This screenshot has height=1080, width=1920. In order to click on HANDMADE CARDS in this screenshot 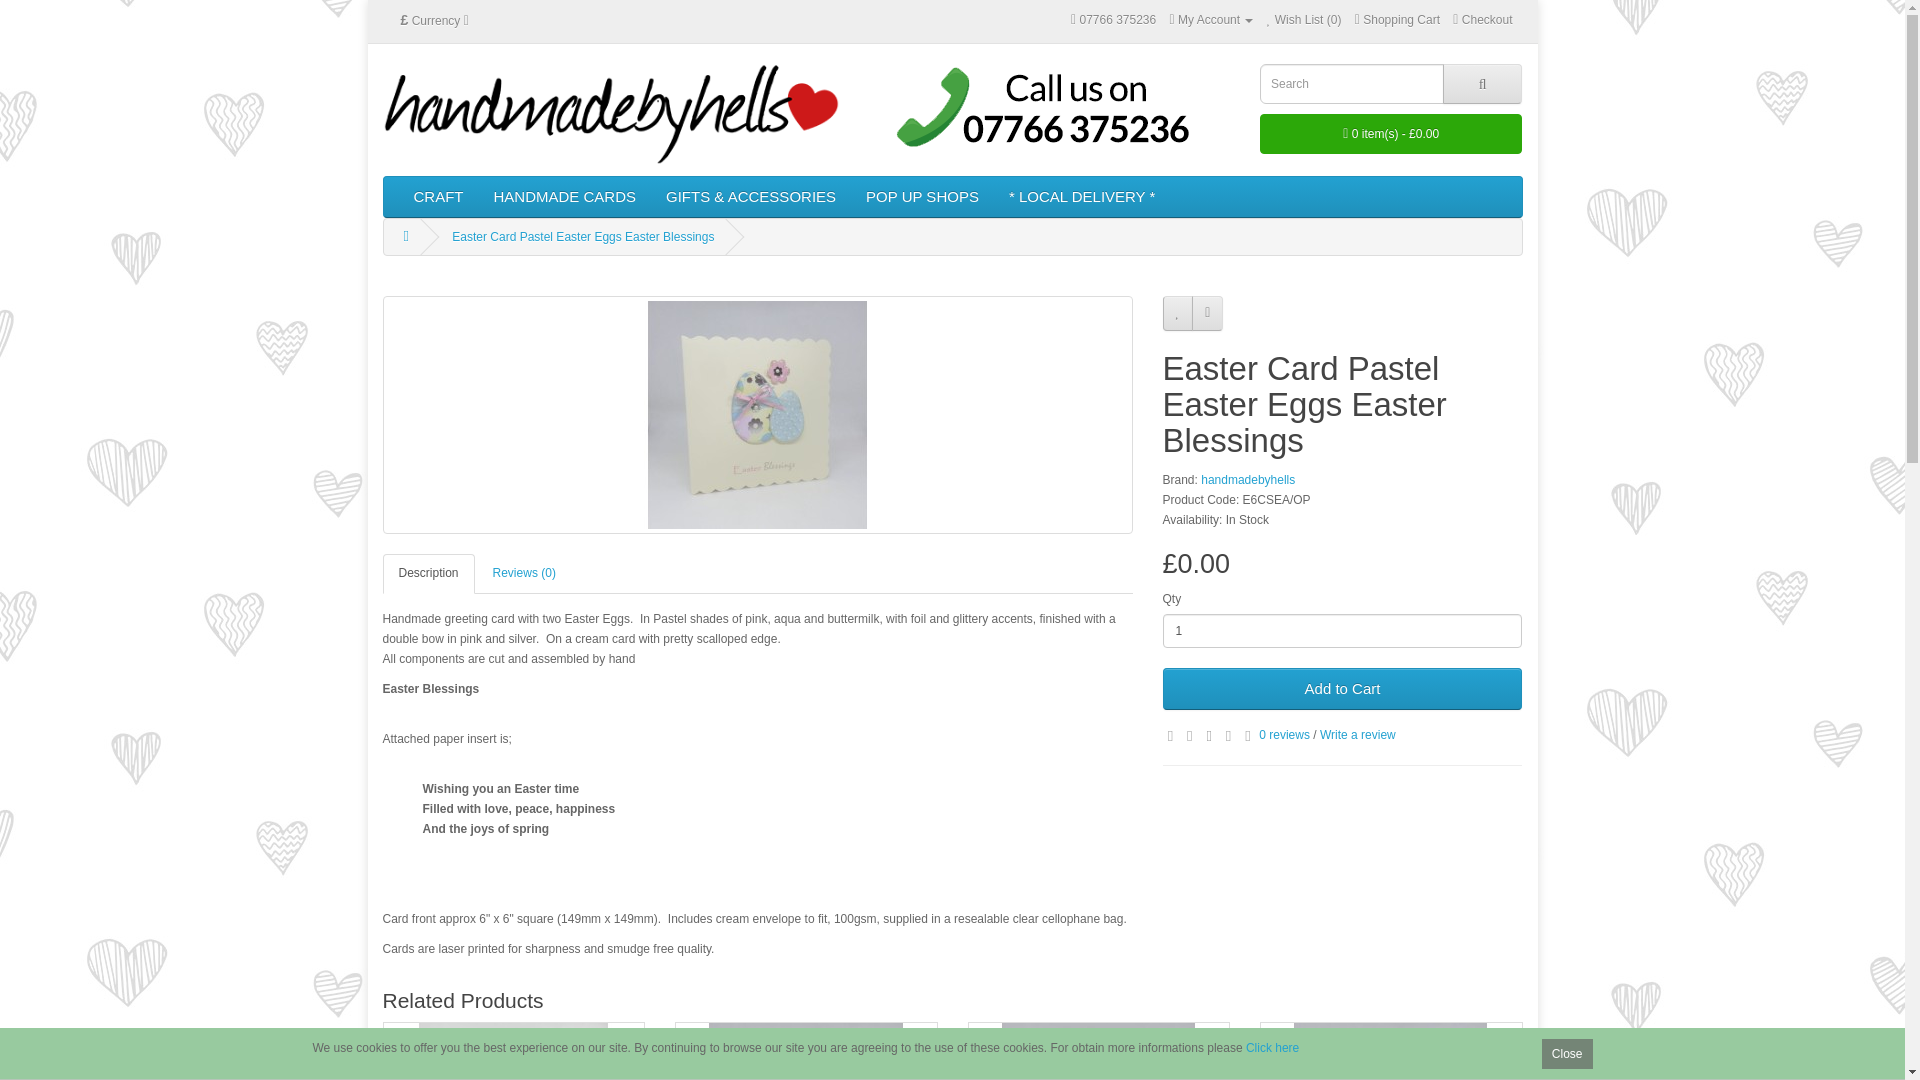, I will do `click(564, 197)`.